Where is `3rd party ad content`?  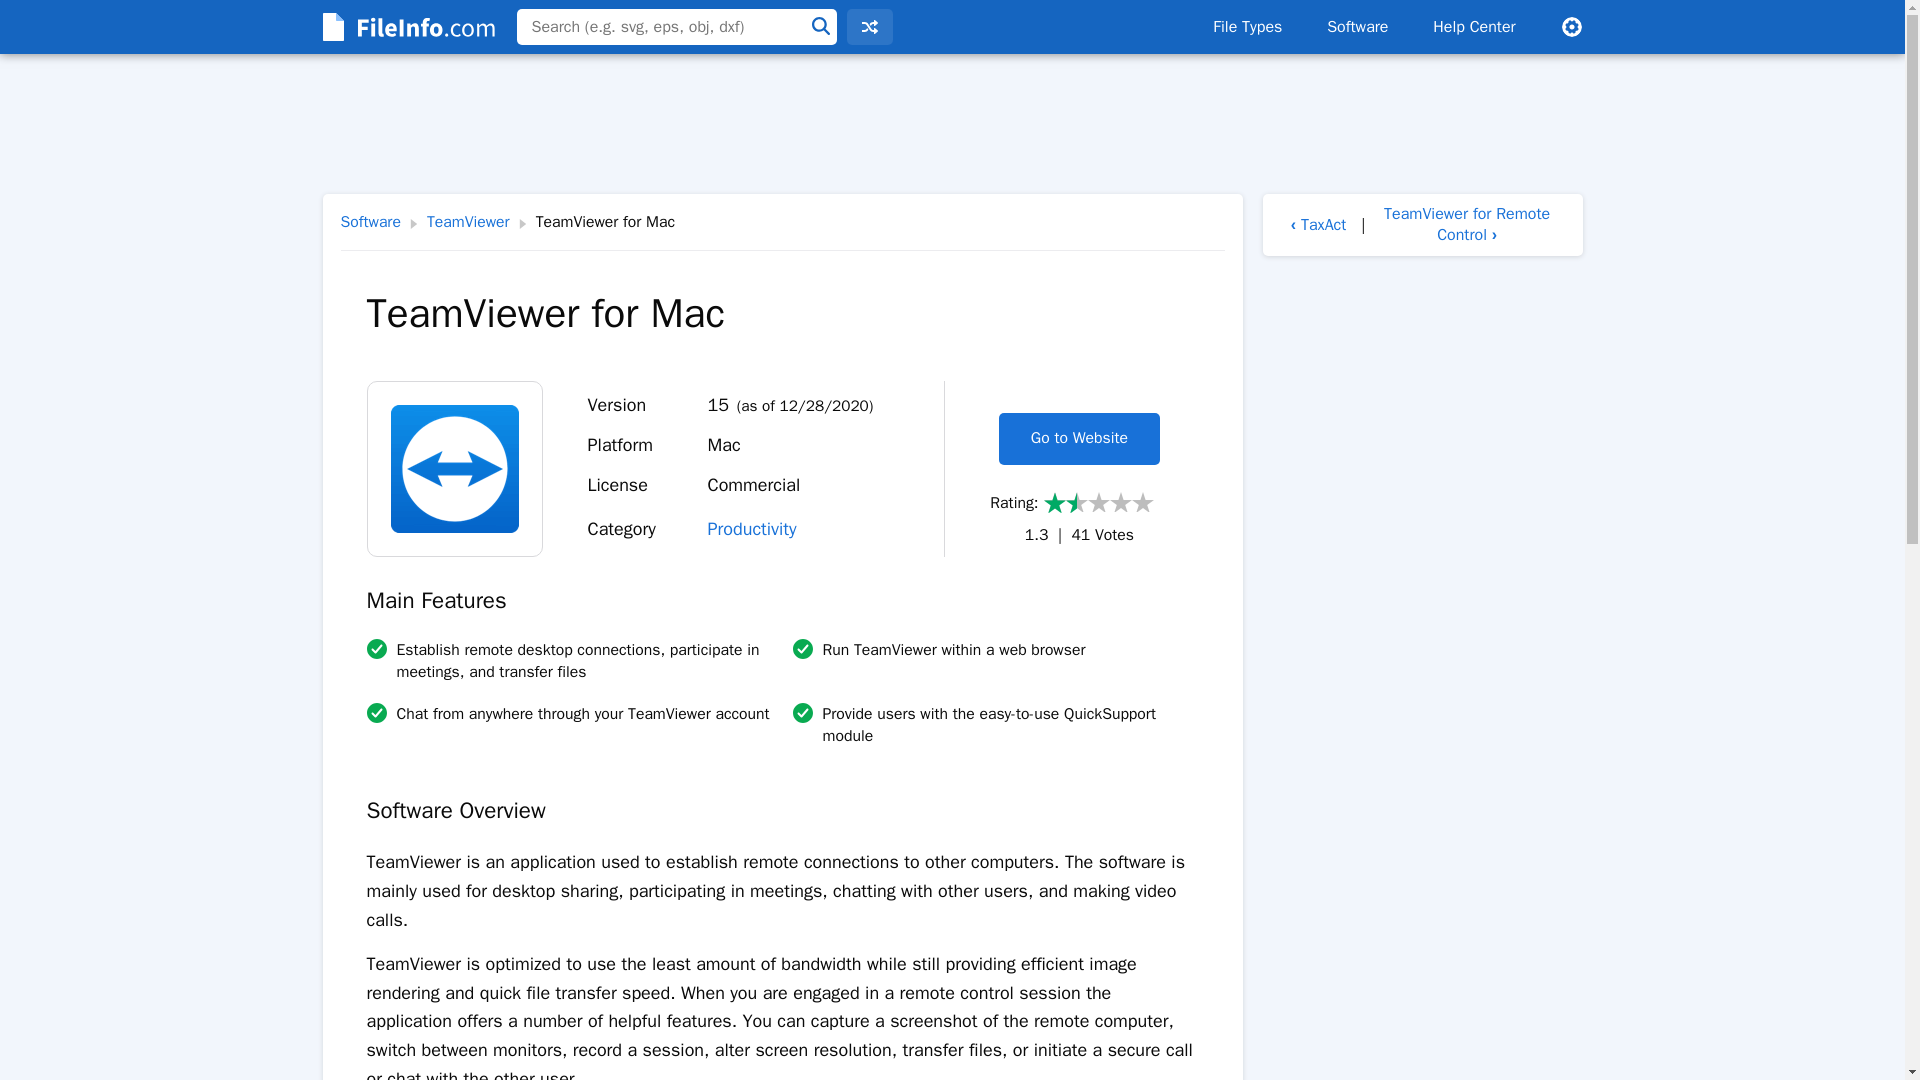 3rd party ad content is located at coordinates (951, 124).